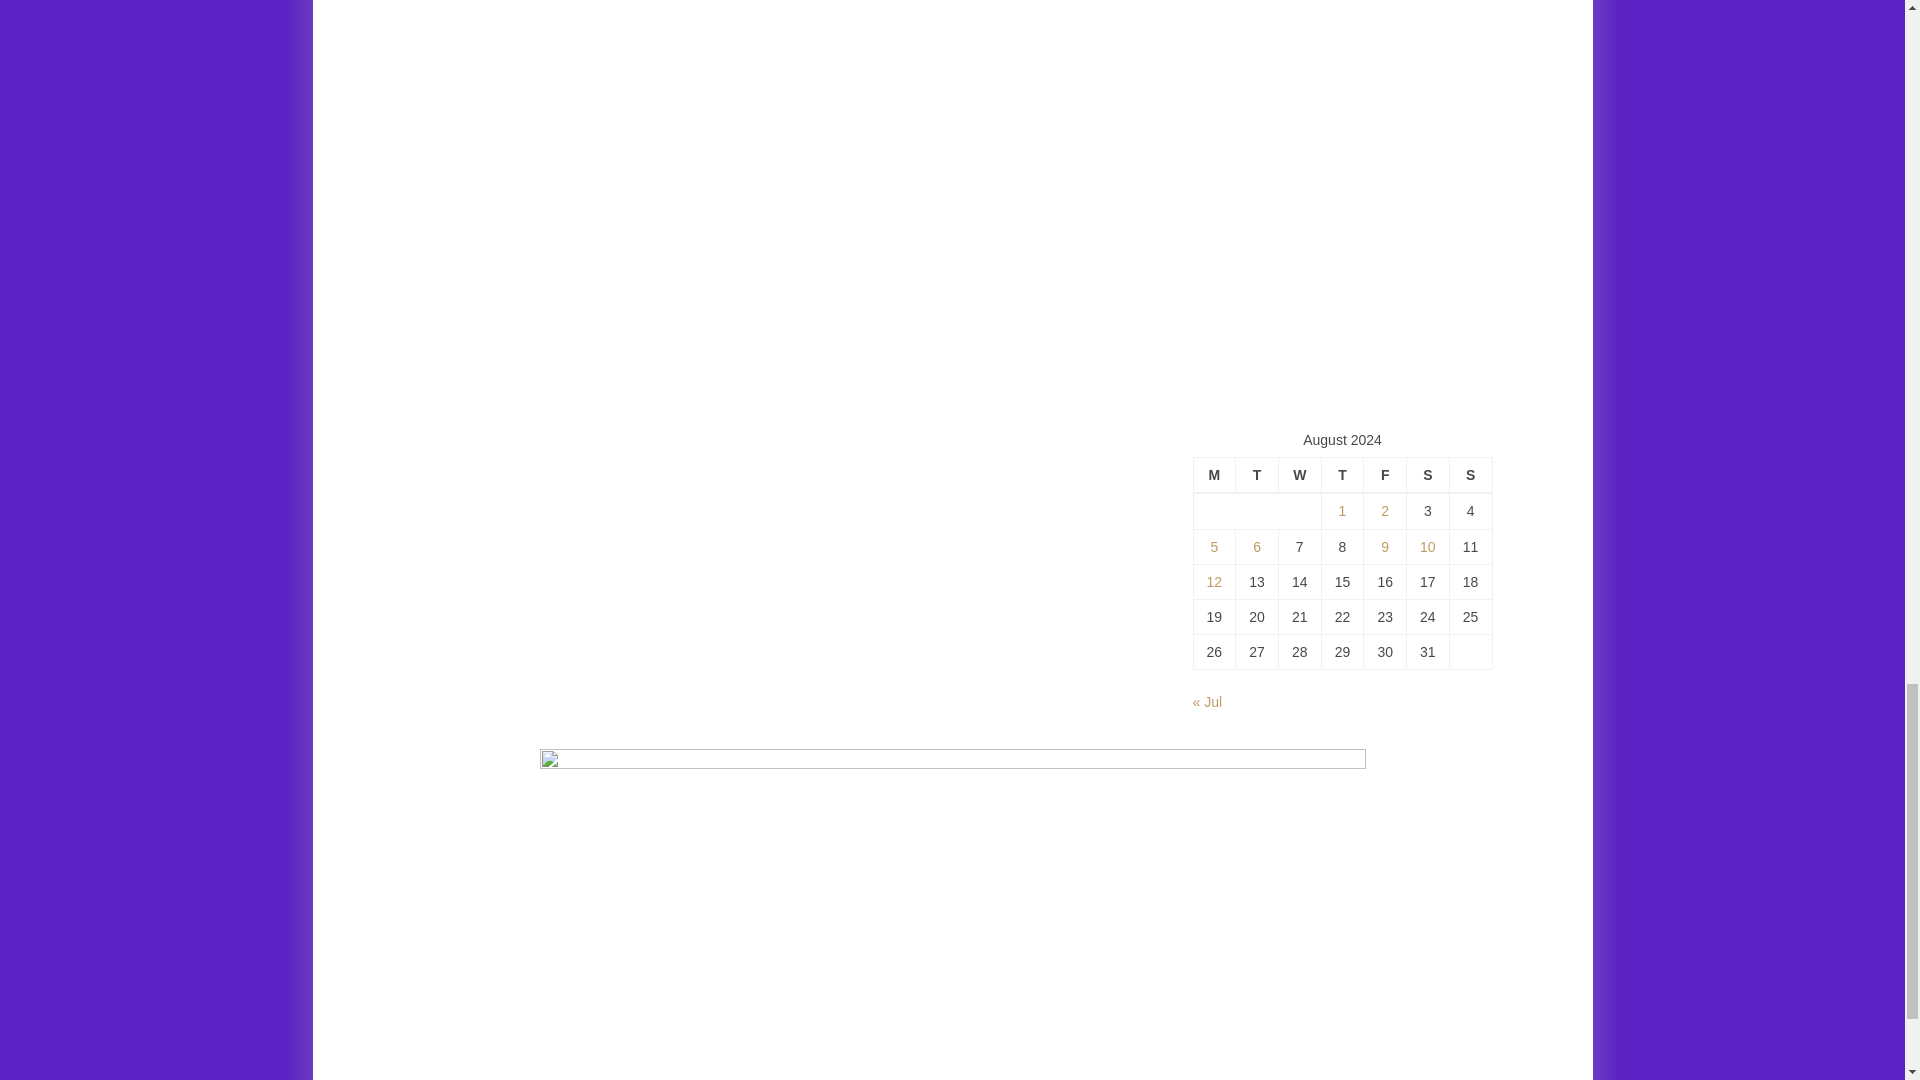  Describe the element at coordinates (1342, 475) in the screenshot. I see `Thursday` at that location.